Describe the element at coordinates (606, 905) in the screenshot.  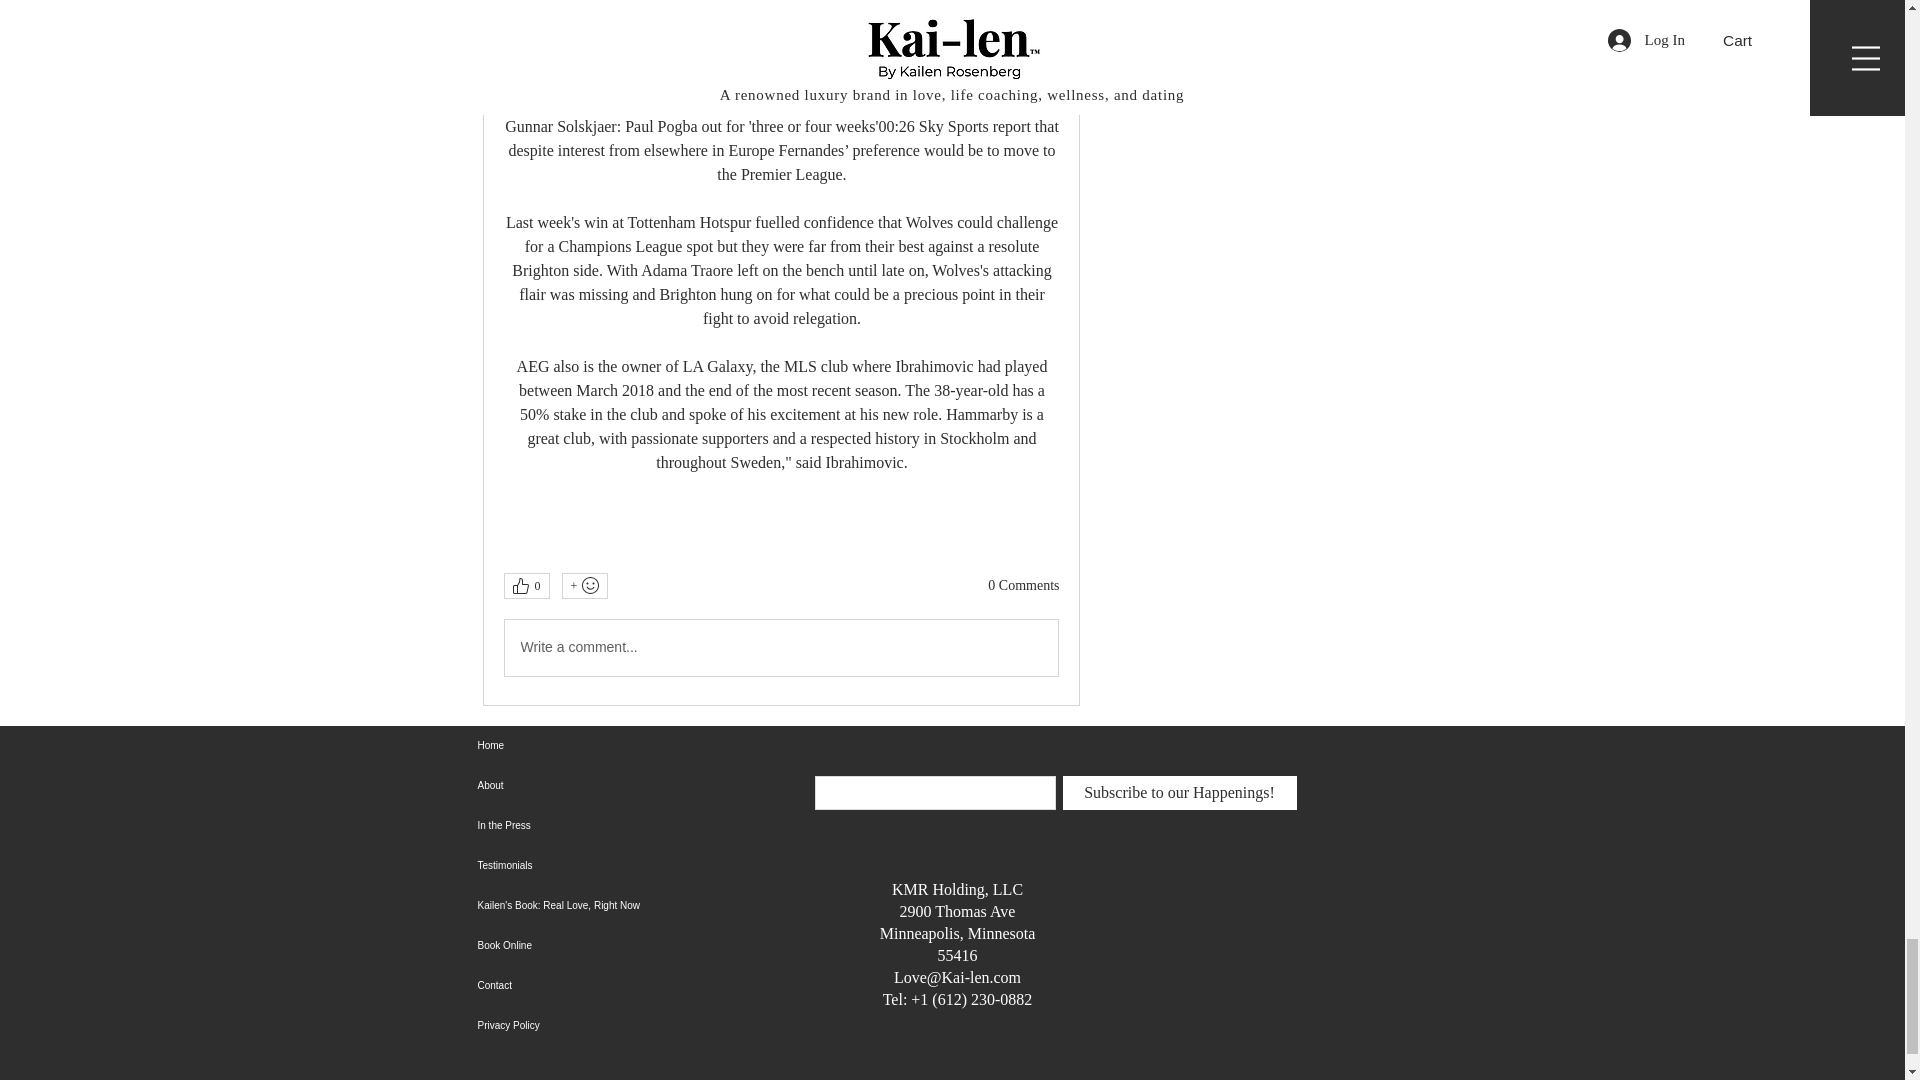
I see `Kailen's Book: Real Love, Right Now` at that location.